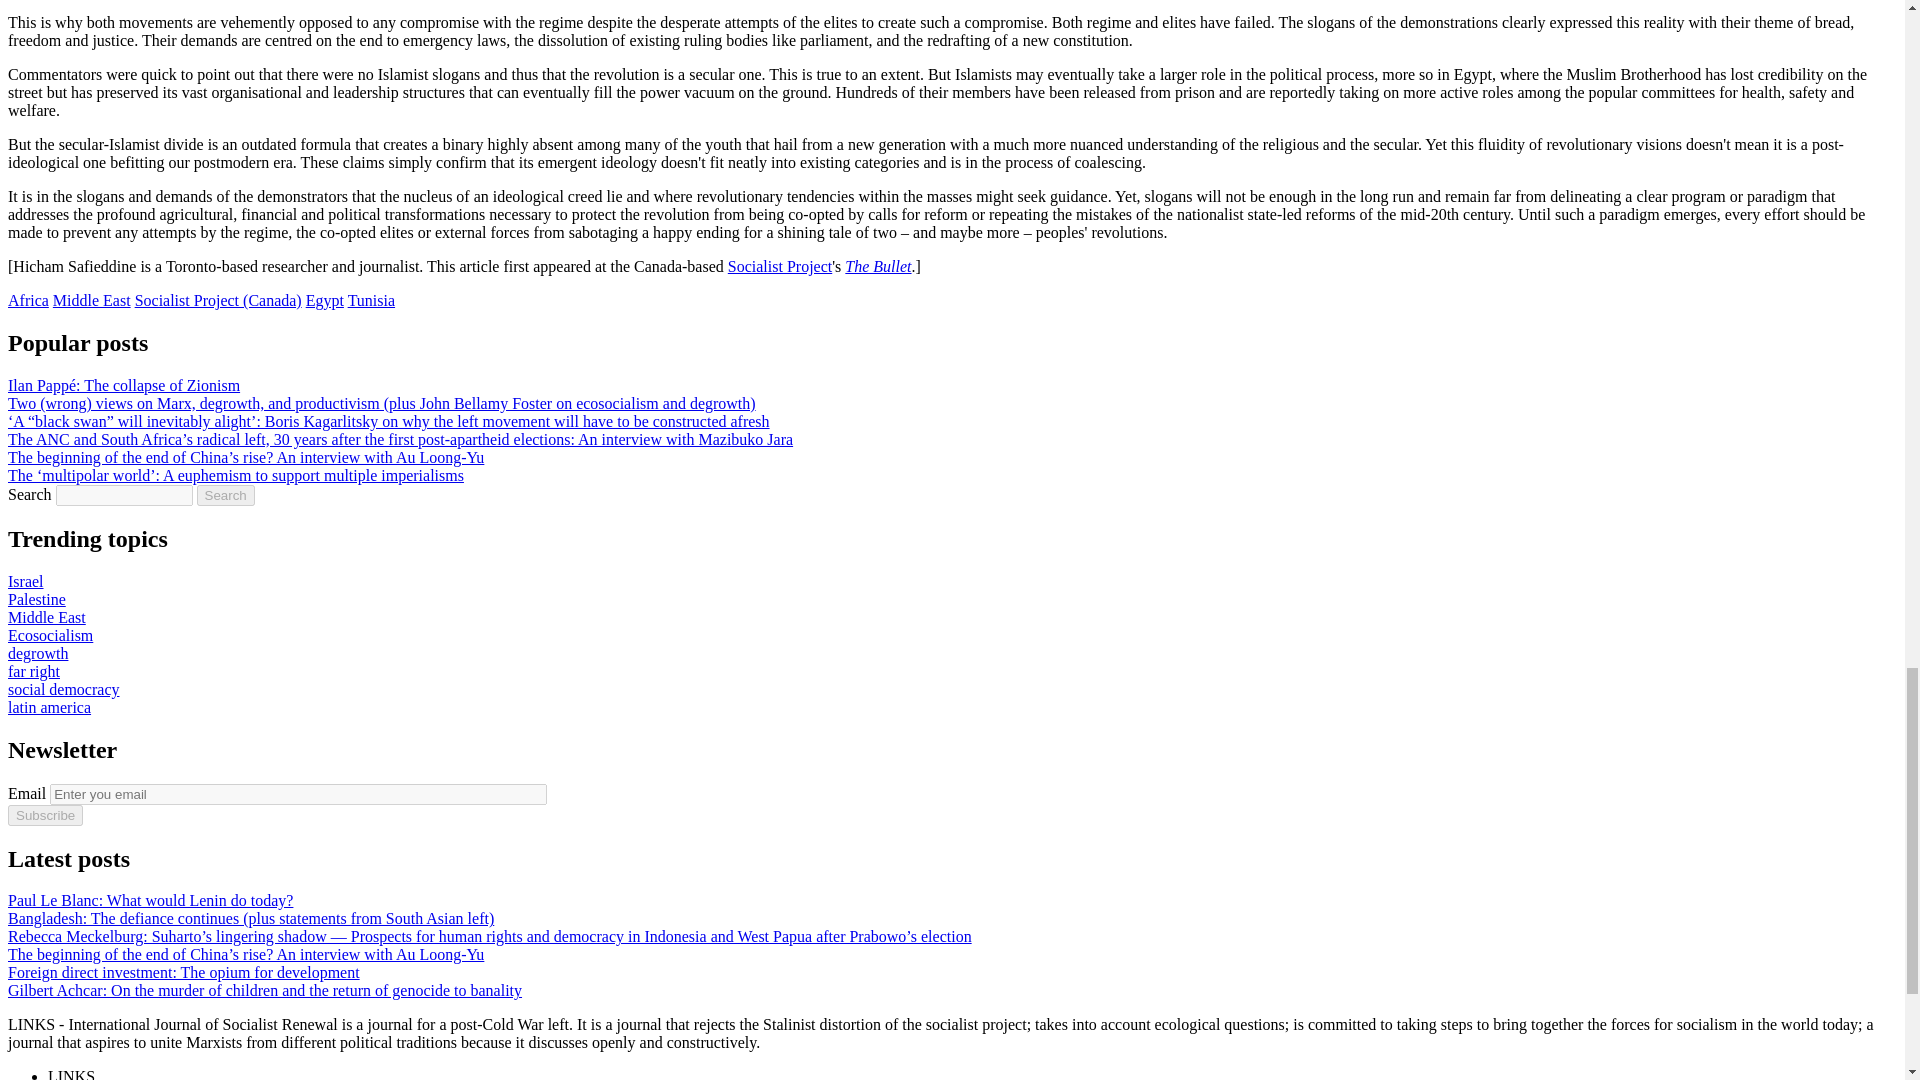  What do you see at coordinates (37, 653) in the screenshot?
I see `degrowth` at bounding box center [37, 653].